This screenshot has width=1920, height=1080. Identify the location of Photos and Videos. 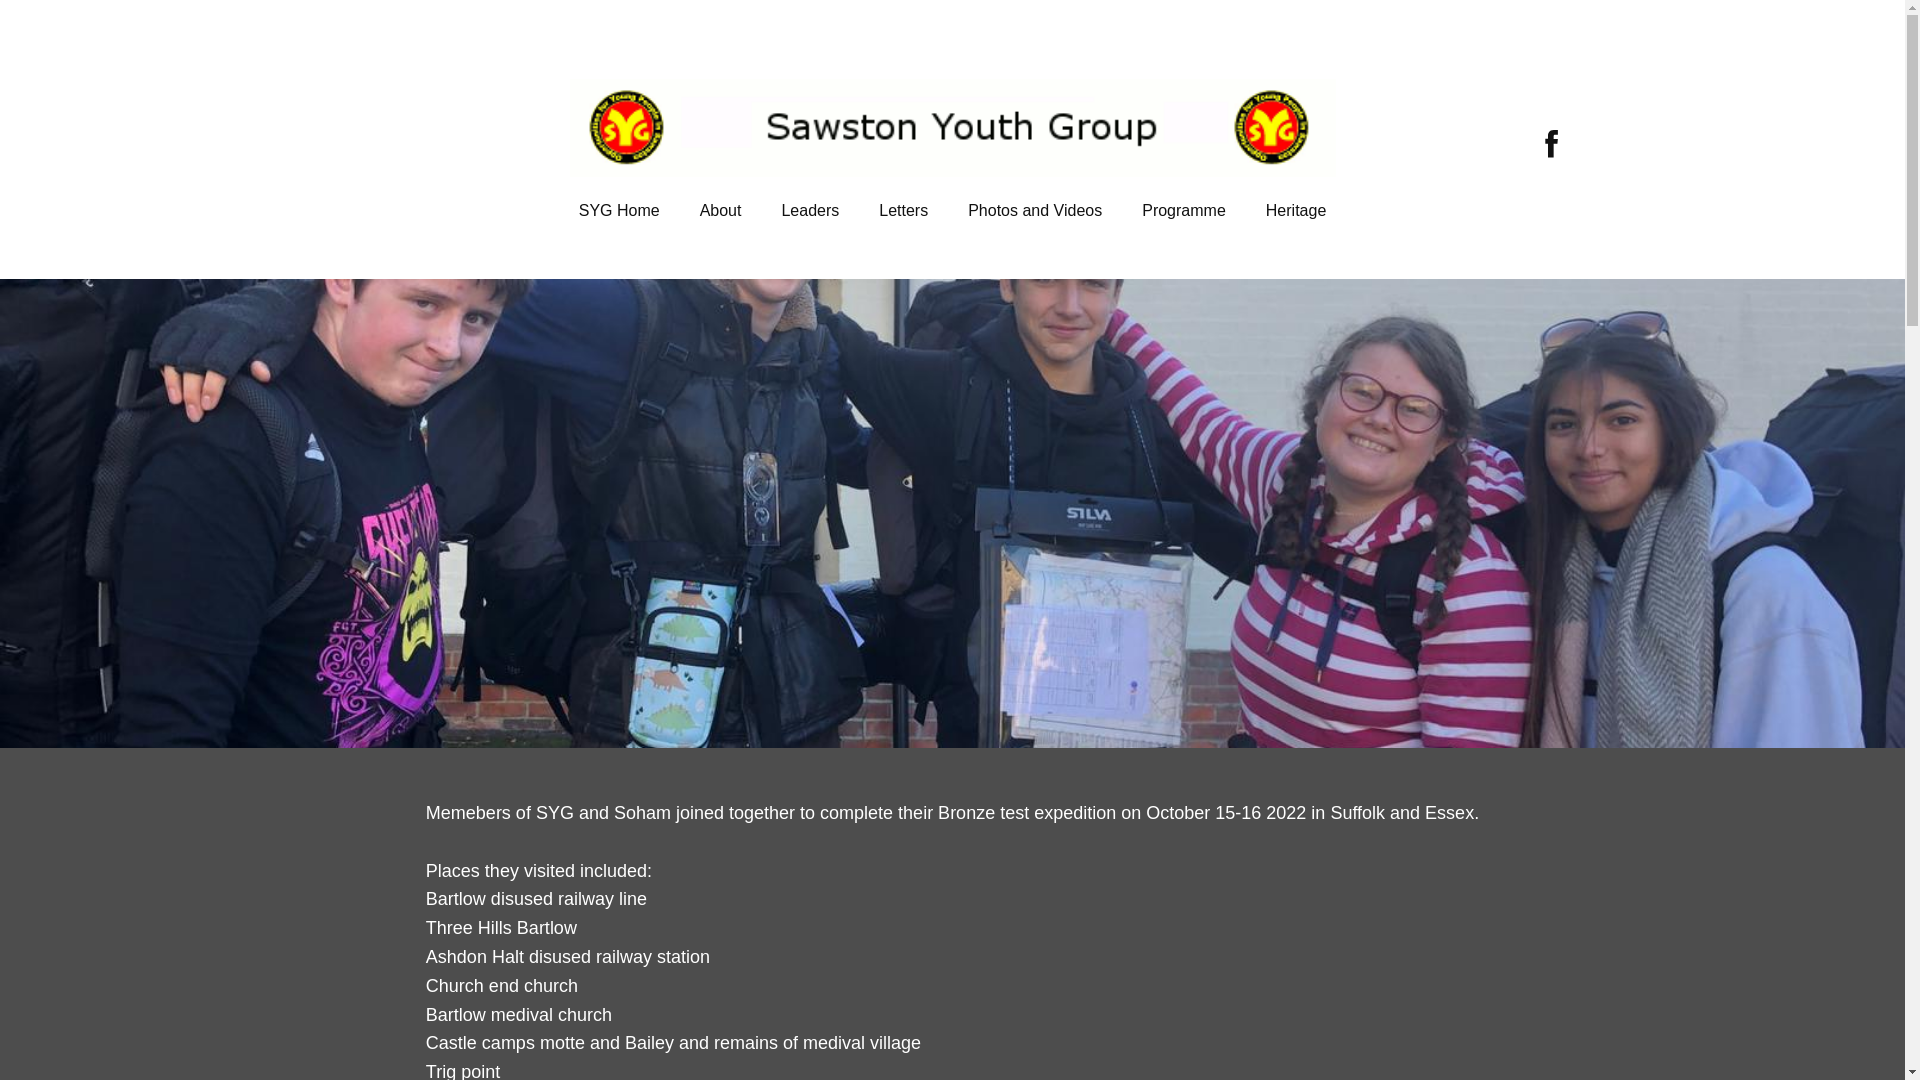
(1034, 210).